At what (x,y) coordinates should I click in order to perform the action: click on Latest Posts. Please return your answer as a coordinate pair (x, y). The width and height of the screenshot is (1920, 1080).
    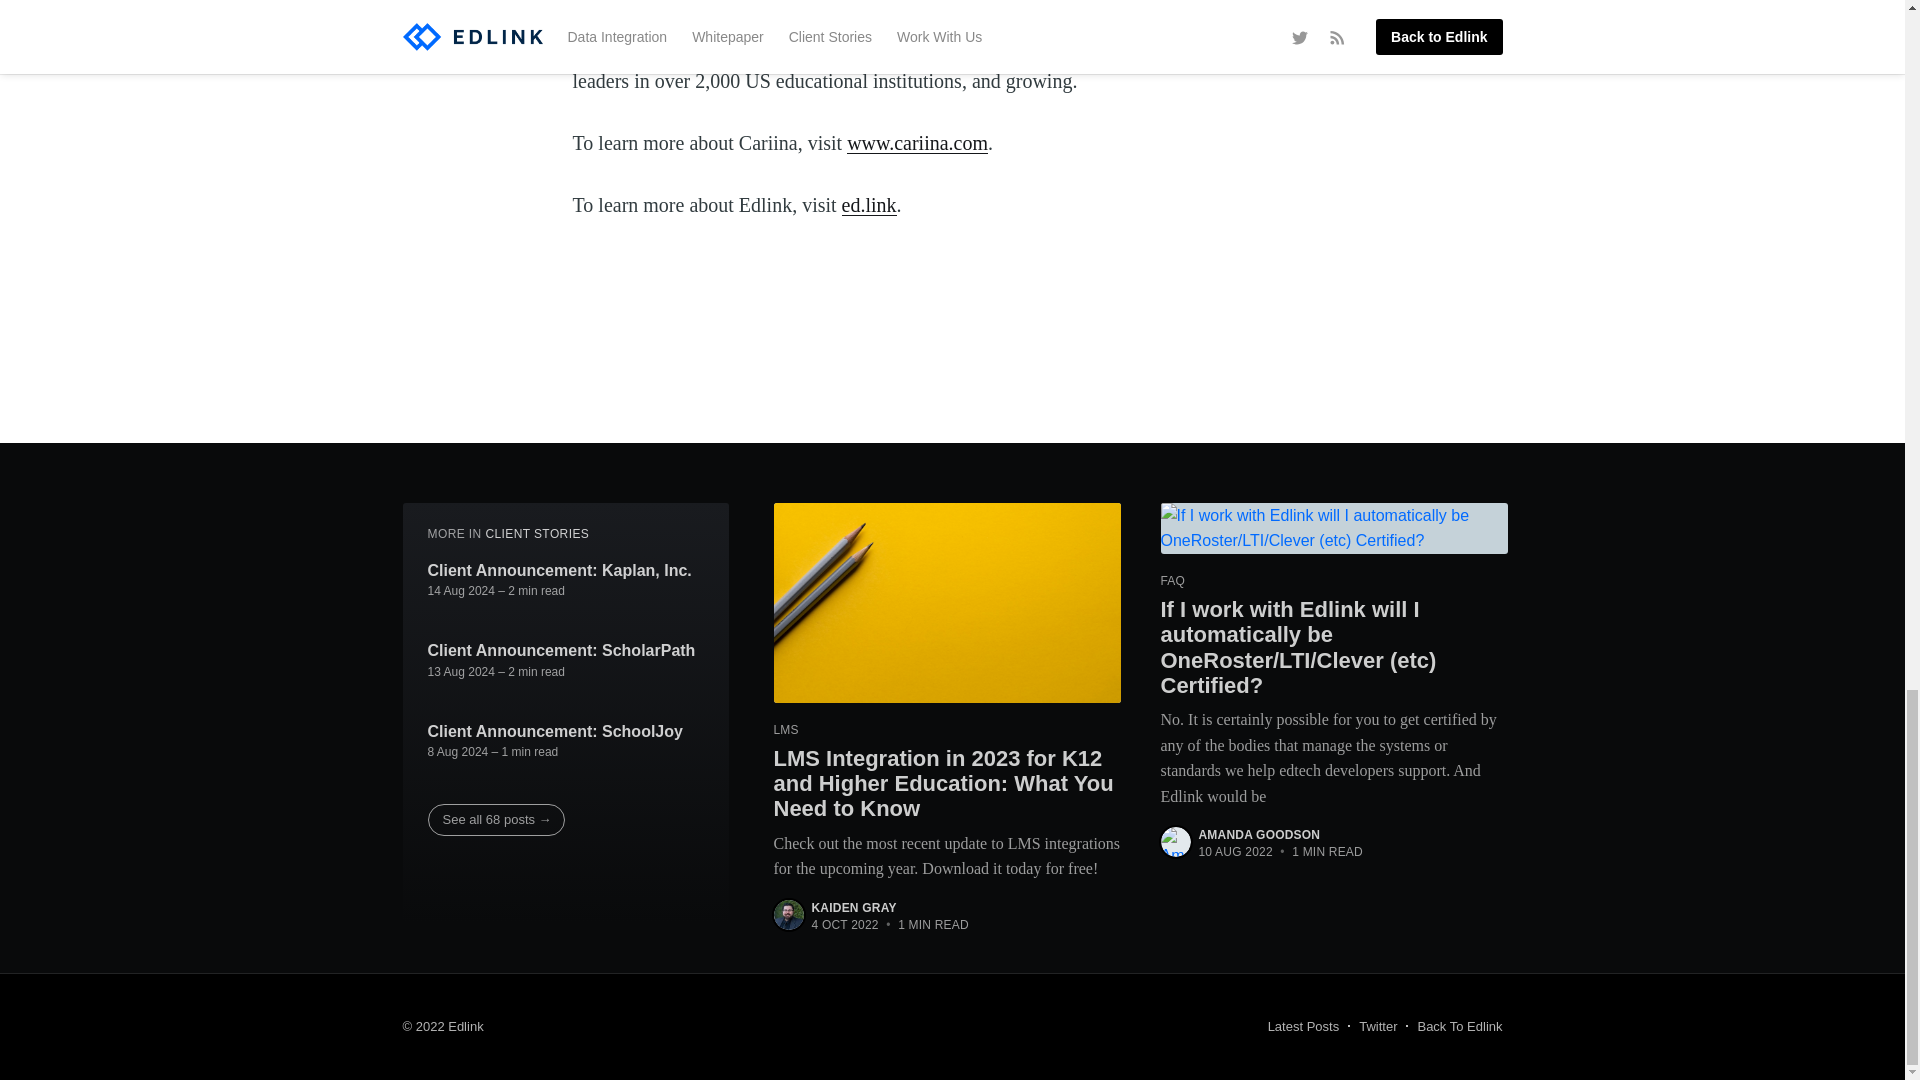
    Looking at the image, I should click on (1304, 1027).